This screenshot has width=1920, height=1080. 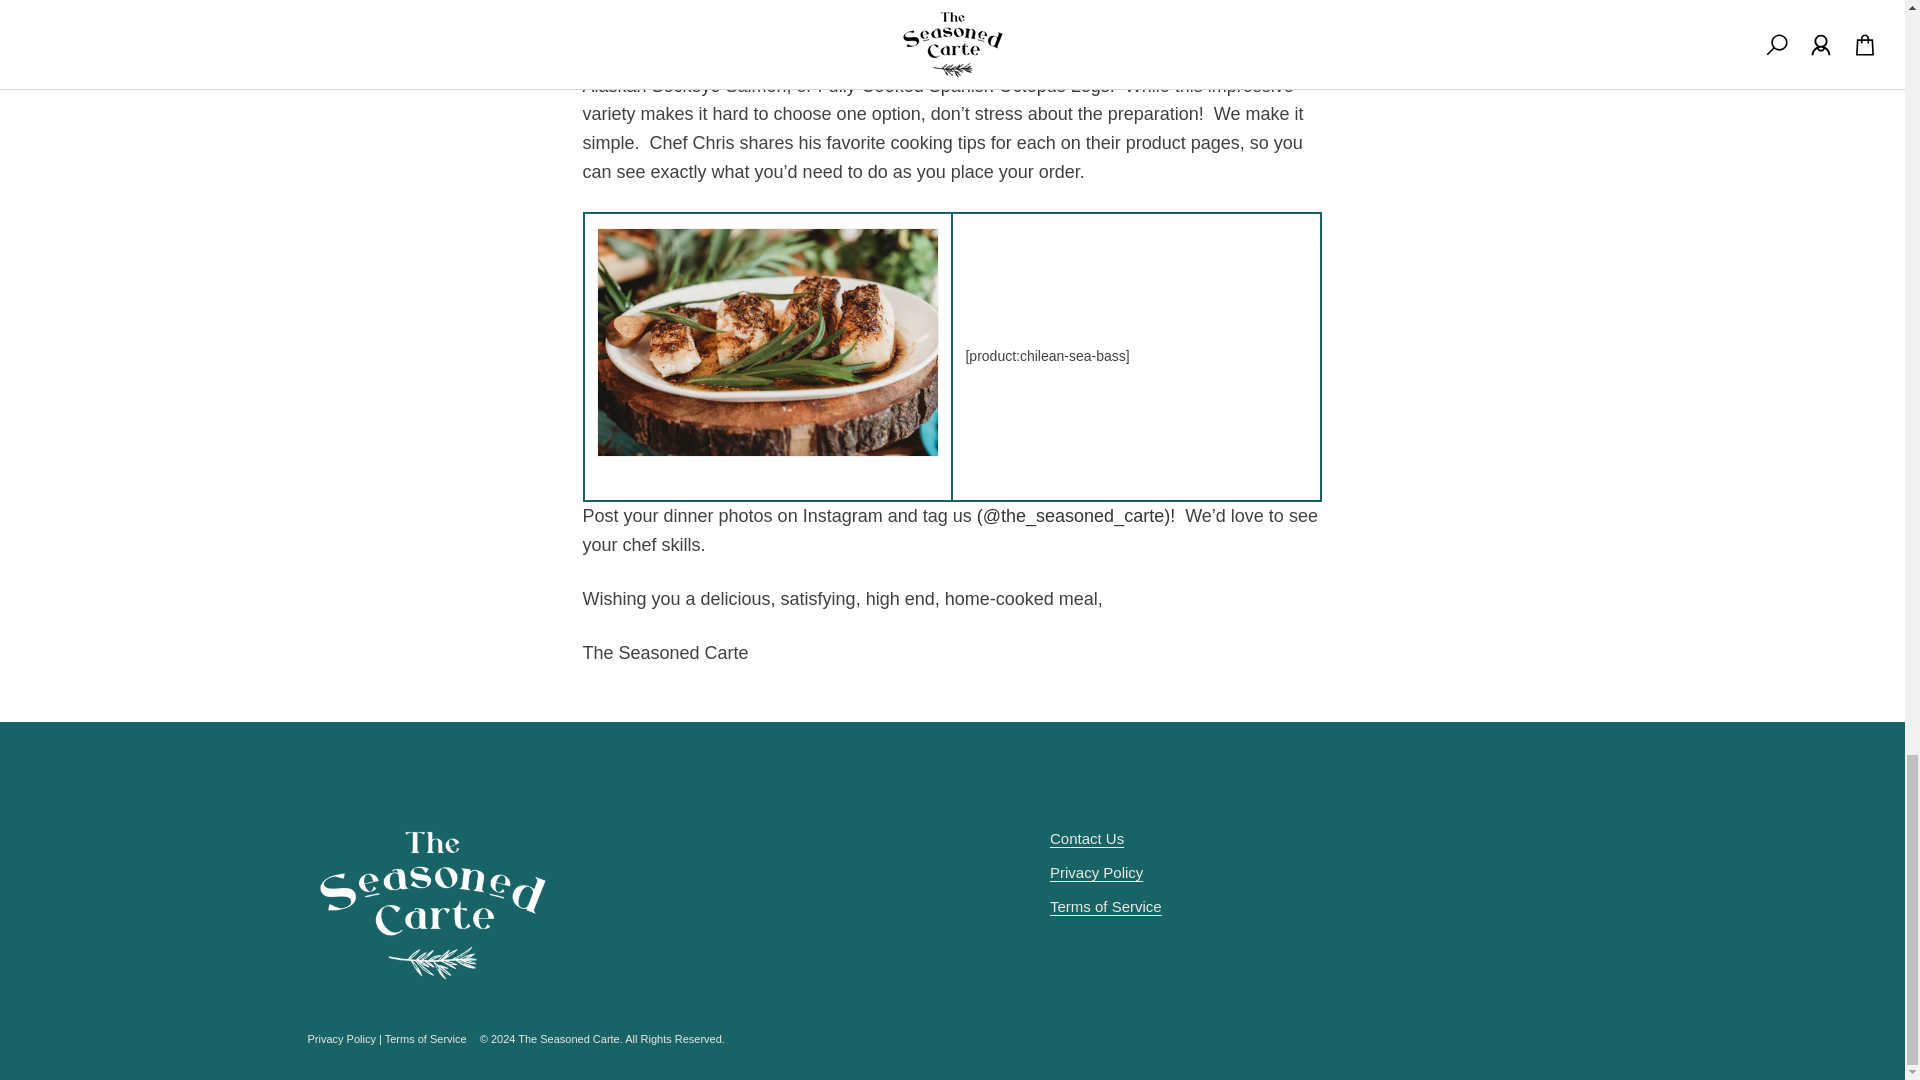 What do you see at coordinates (426, 1038) in the screenshot?
I see `Terms of Service` at bounding box center [426, 1038].